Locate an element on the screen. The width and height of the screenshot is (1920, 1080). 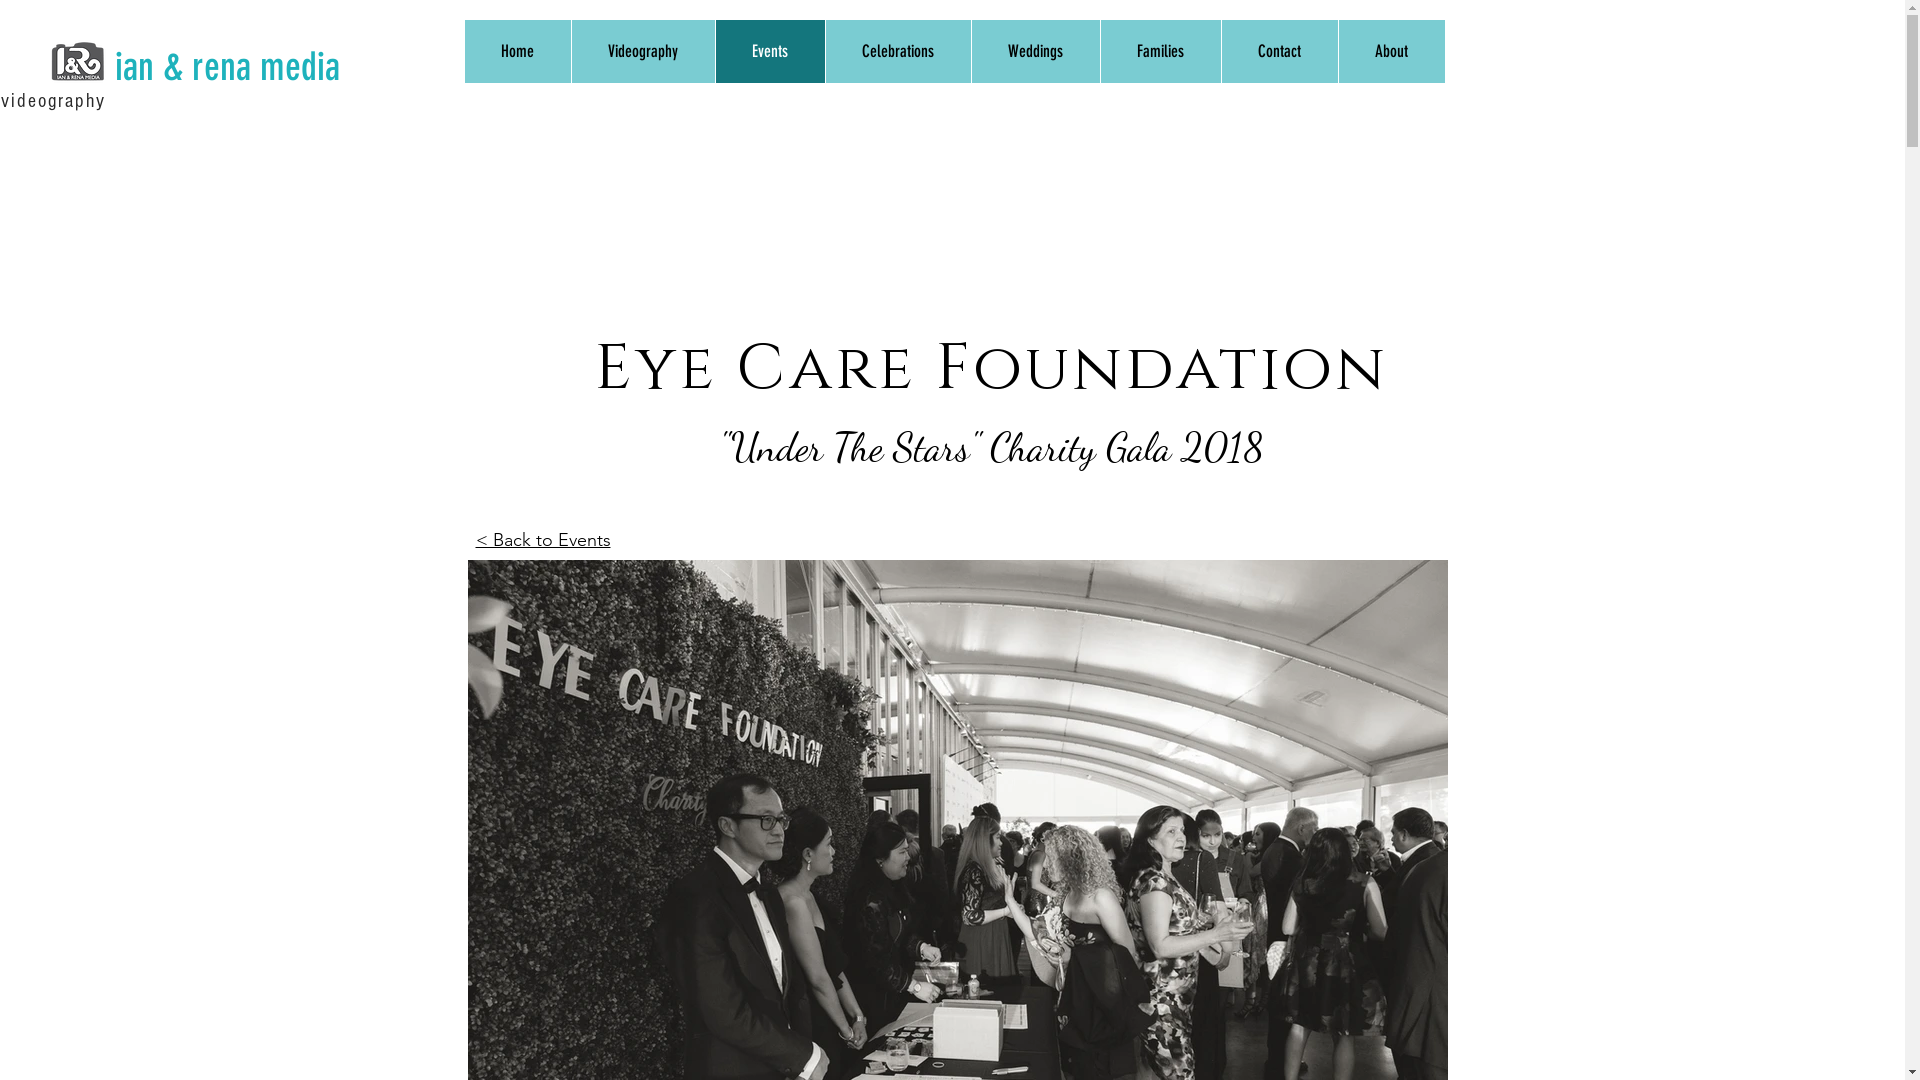
< Back to Events is located at coordinates (544, 540).